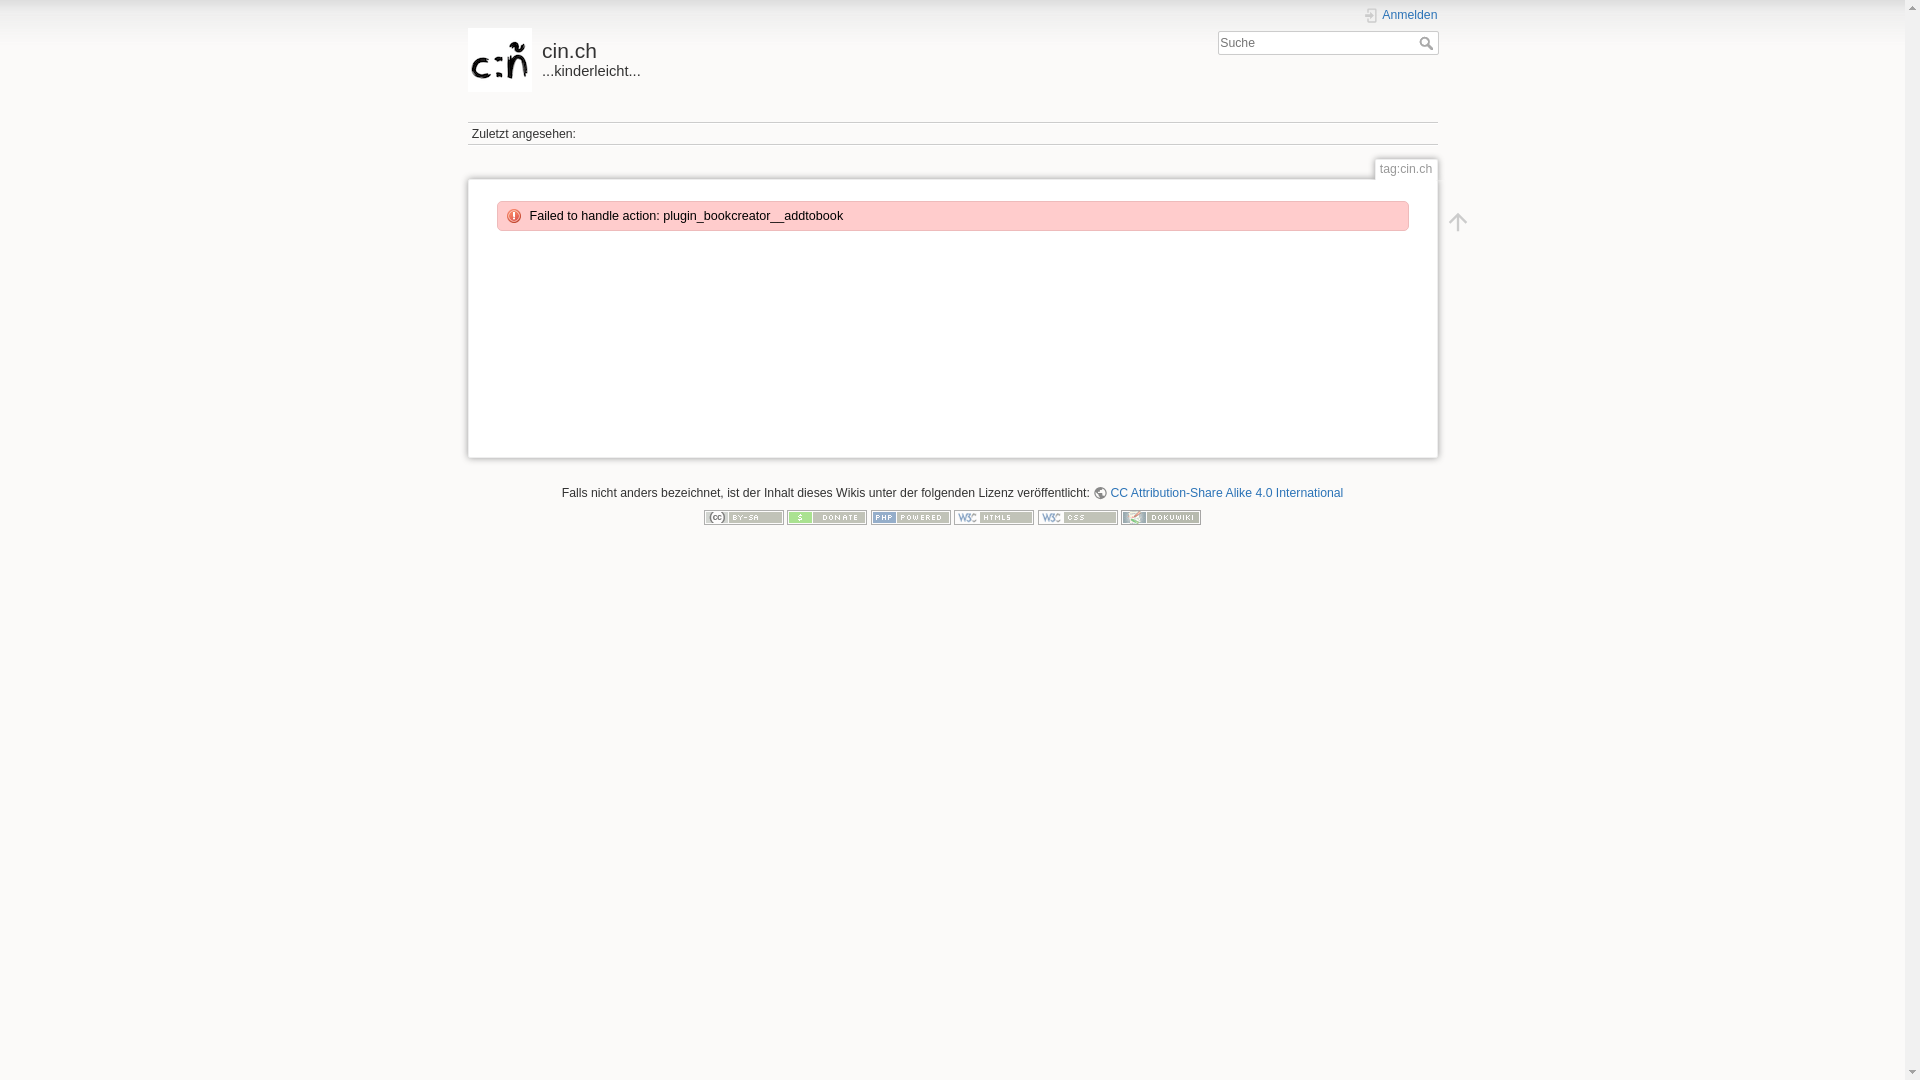  What do you see at coordinates (1218, 493) in the screenshot?
I see `CC Attribution-Share Alike 4.0 International` at bounding box center [1218, 493].